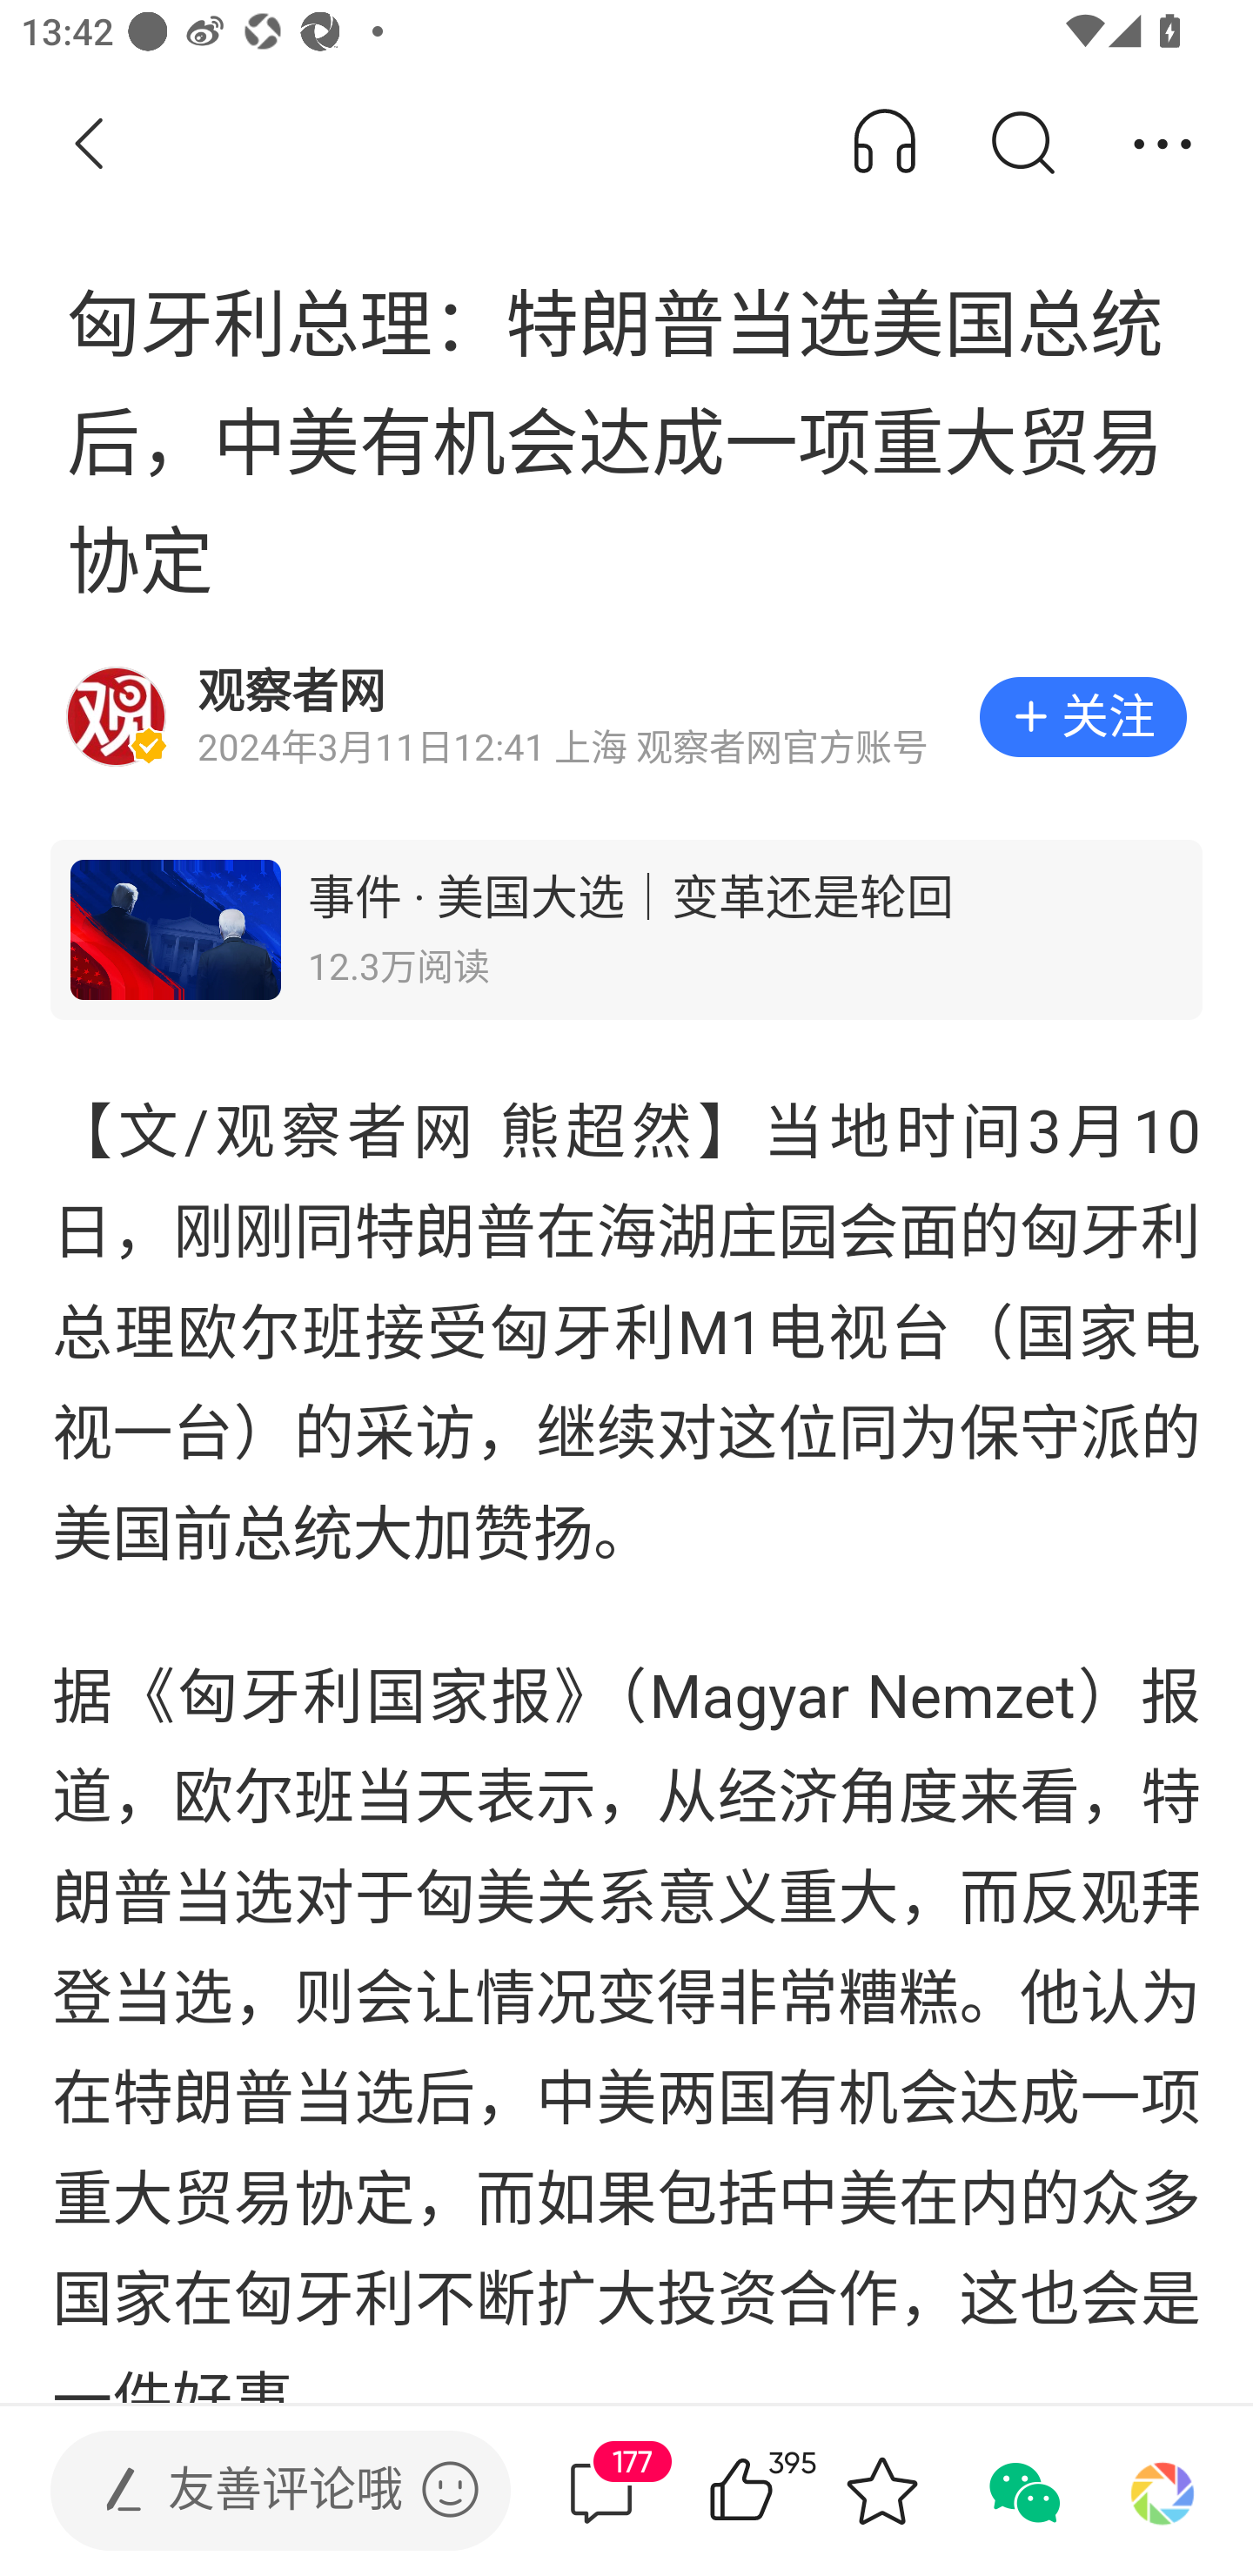  I want to click on 395赞, so click(783, 2491).